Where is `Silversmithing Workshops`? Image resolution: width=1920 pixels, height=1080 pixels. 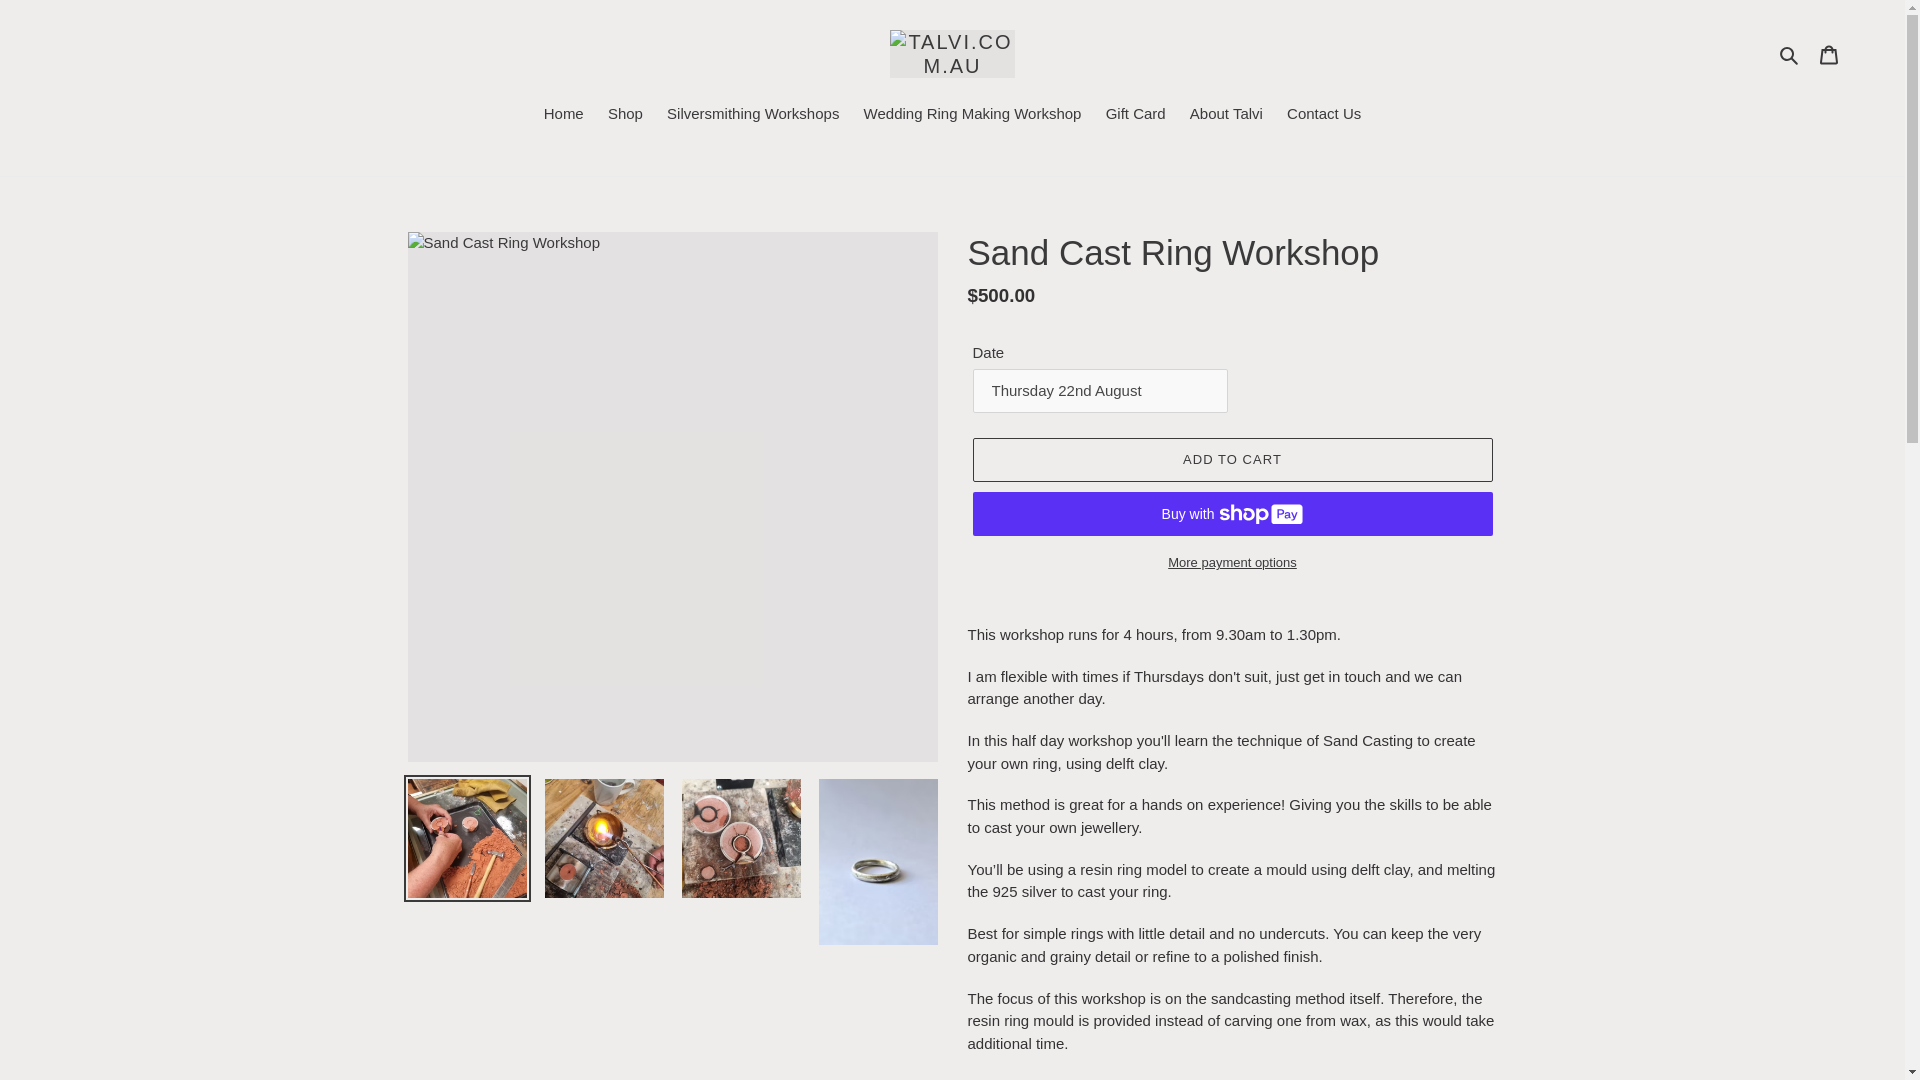 Silversmithing Workshops is located at coordinates (752, 115).